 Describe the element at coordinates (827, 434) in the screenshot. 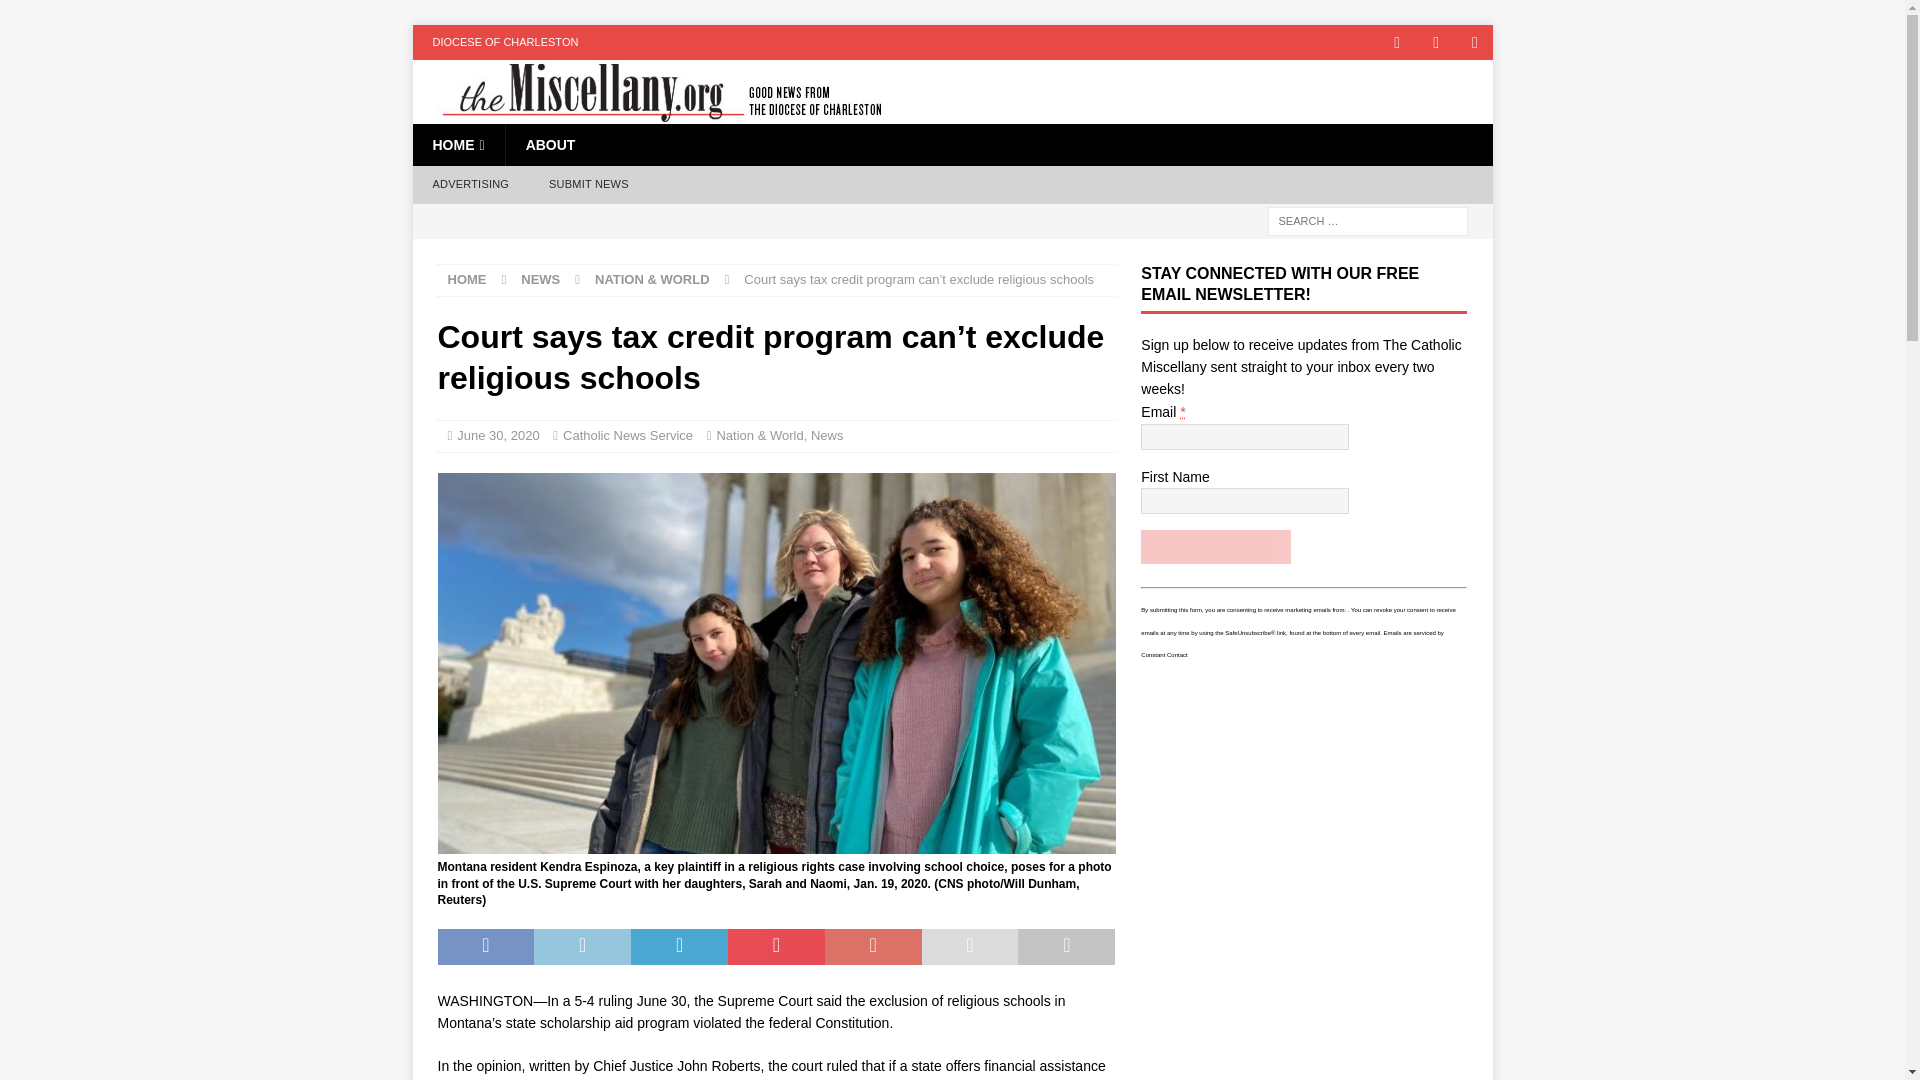

I see `News` at that location.